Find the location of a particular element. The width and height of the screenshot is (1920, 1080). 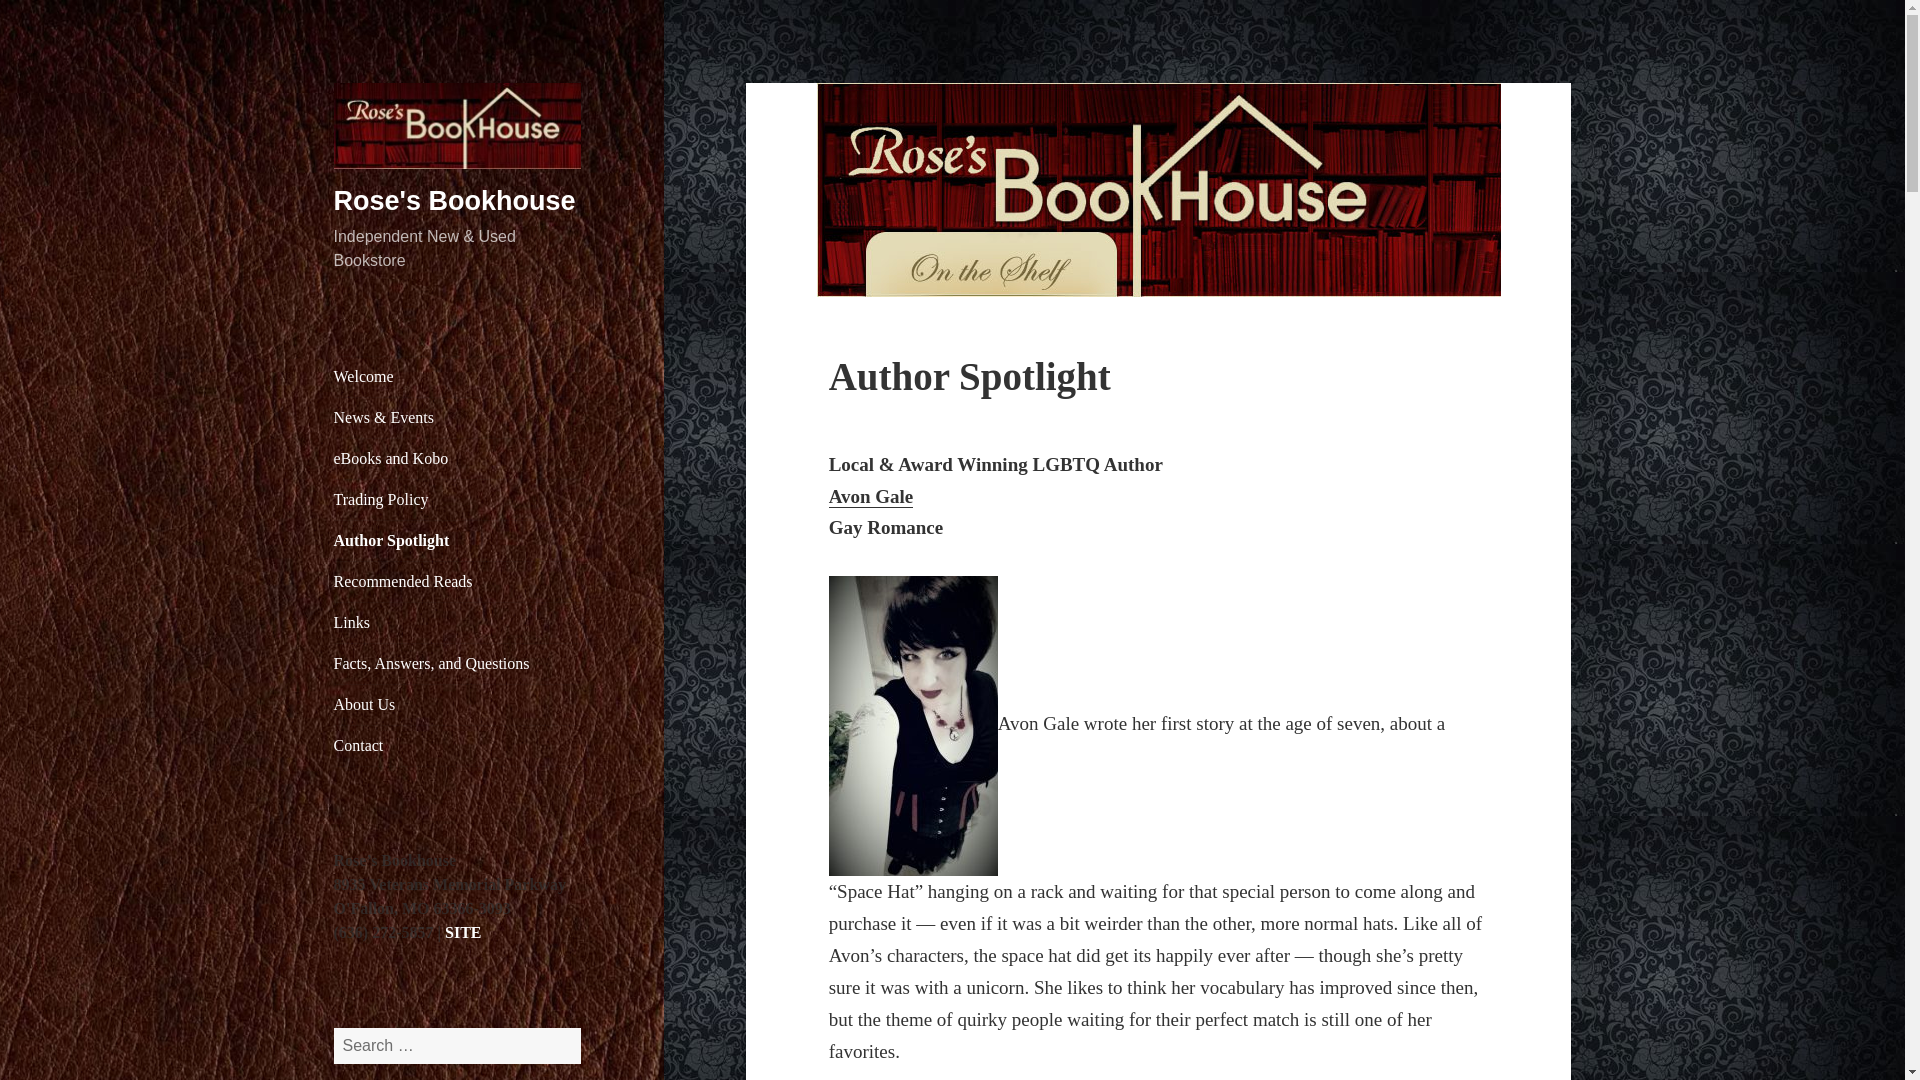

Avon Gale is located at coordinates (996, 513).